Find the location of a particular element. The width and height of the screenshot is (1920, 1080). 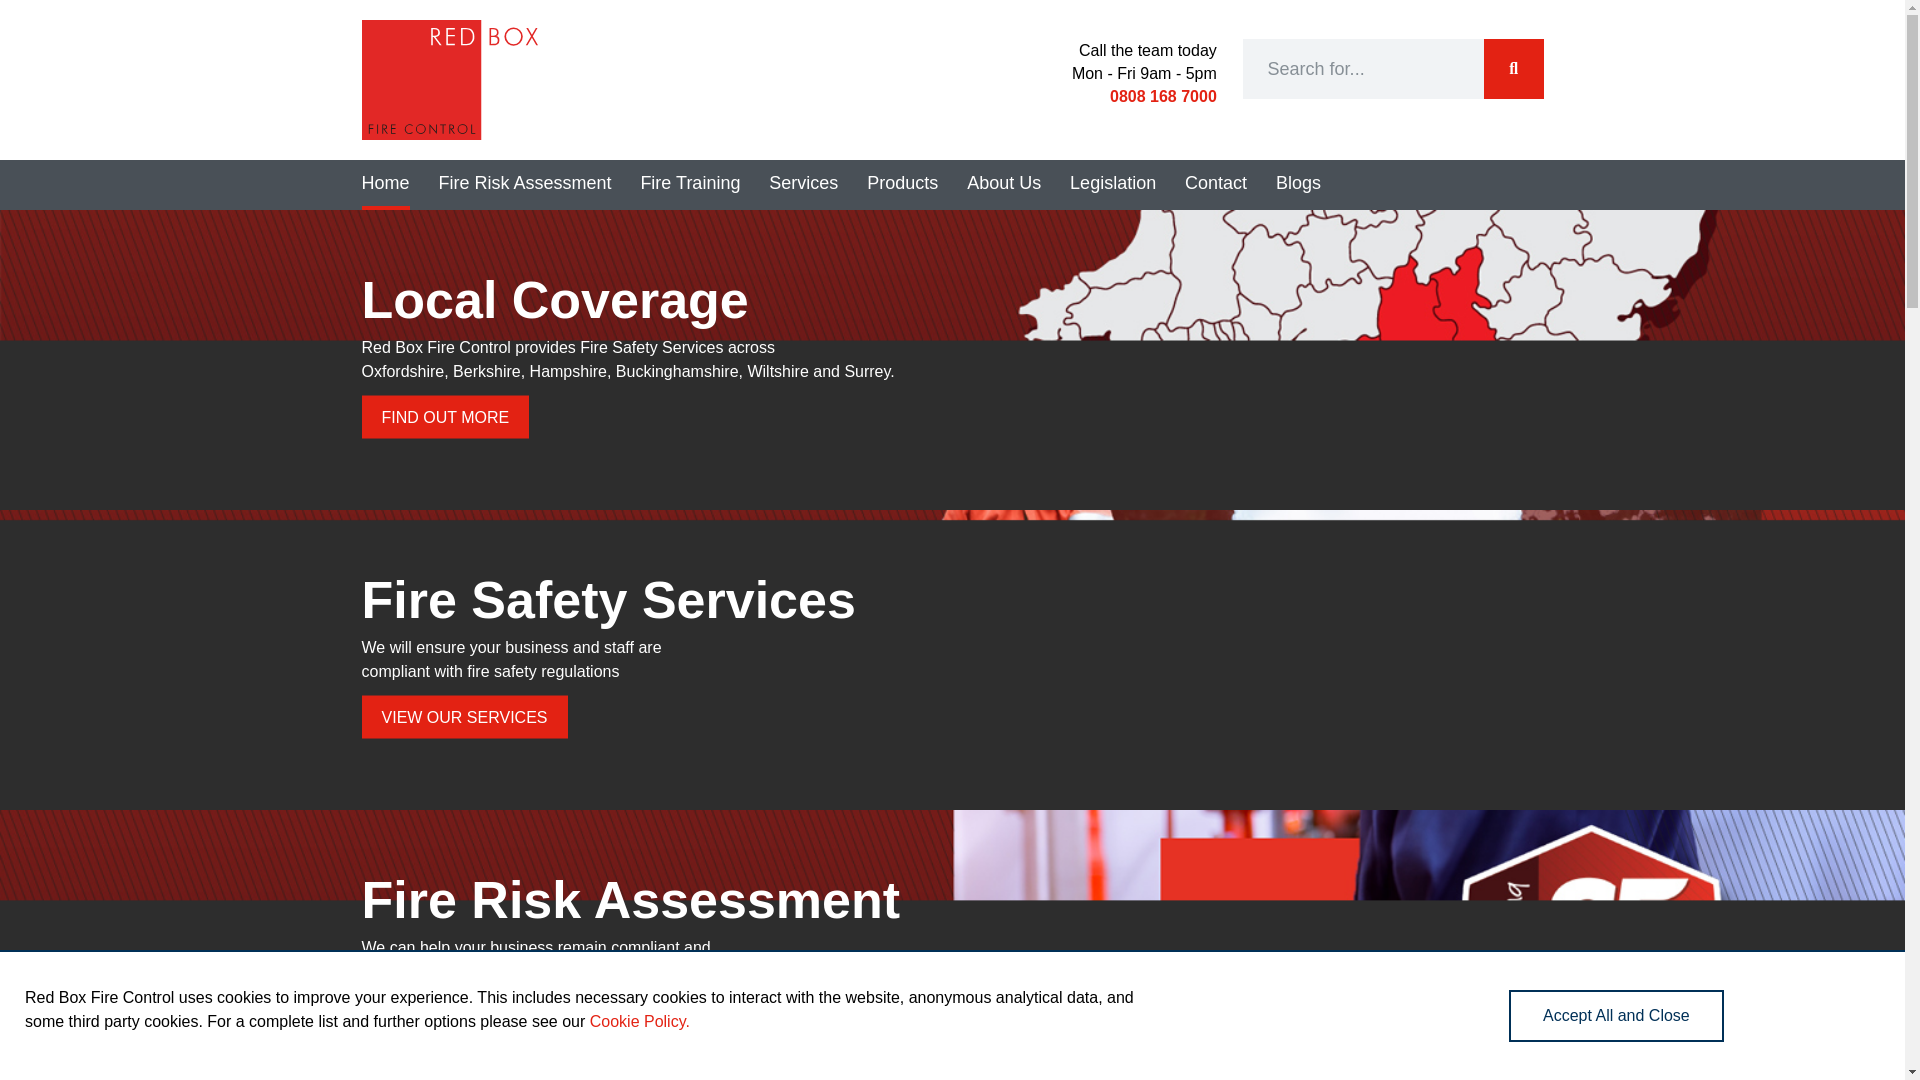

Blogs is located at coordinates (1298, 184).